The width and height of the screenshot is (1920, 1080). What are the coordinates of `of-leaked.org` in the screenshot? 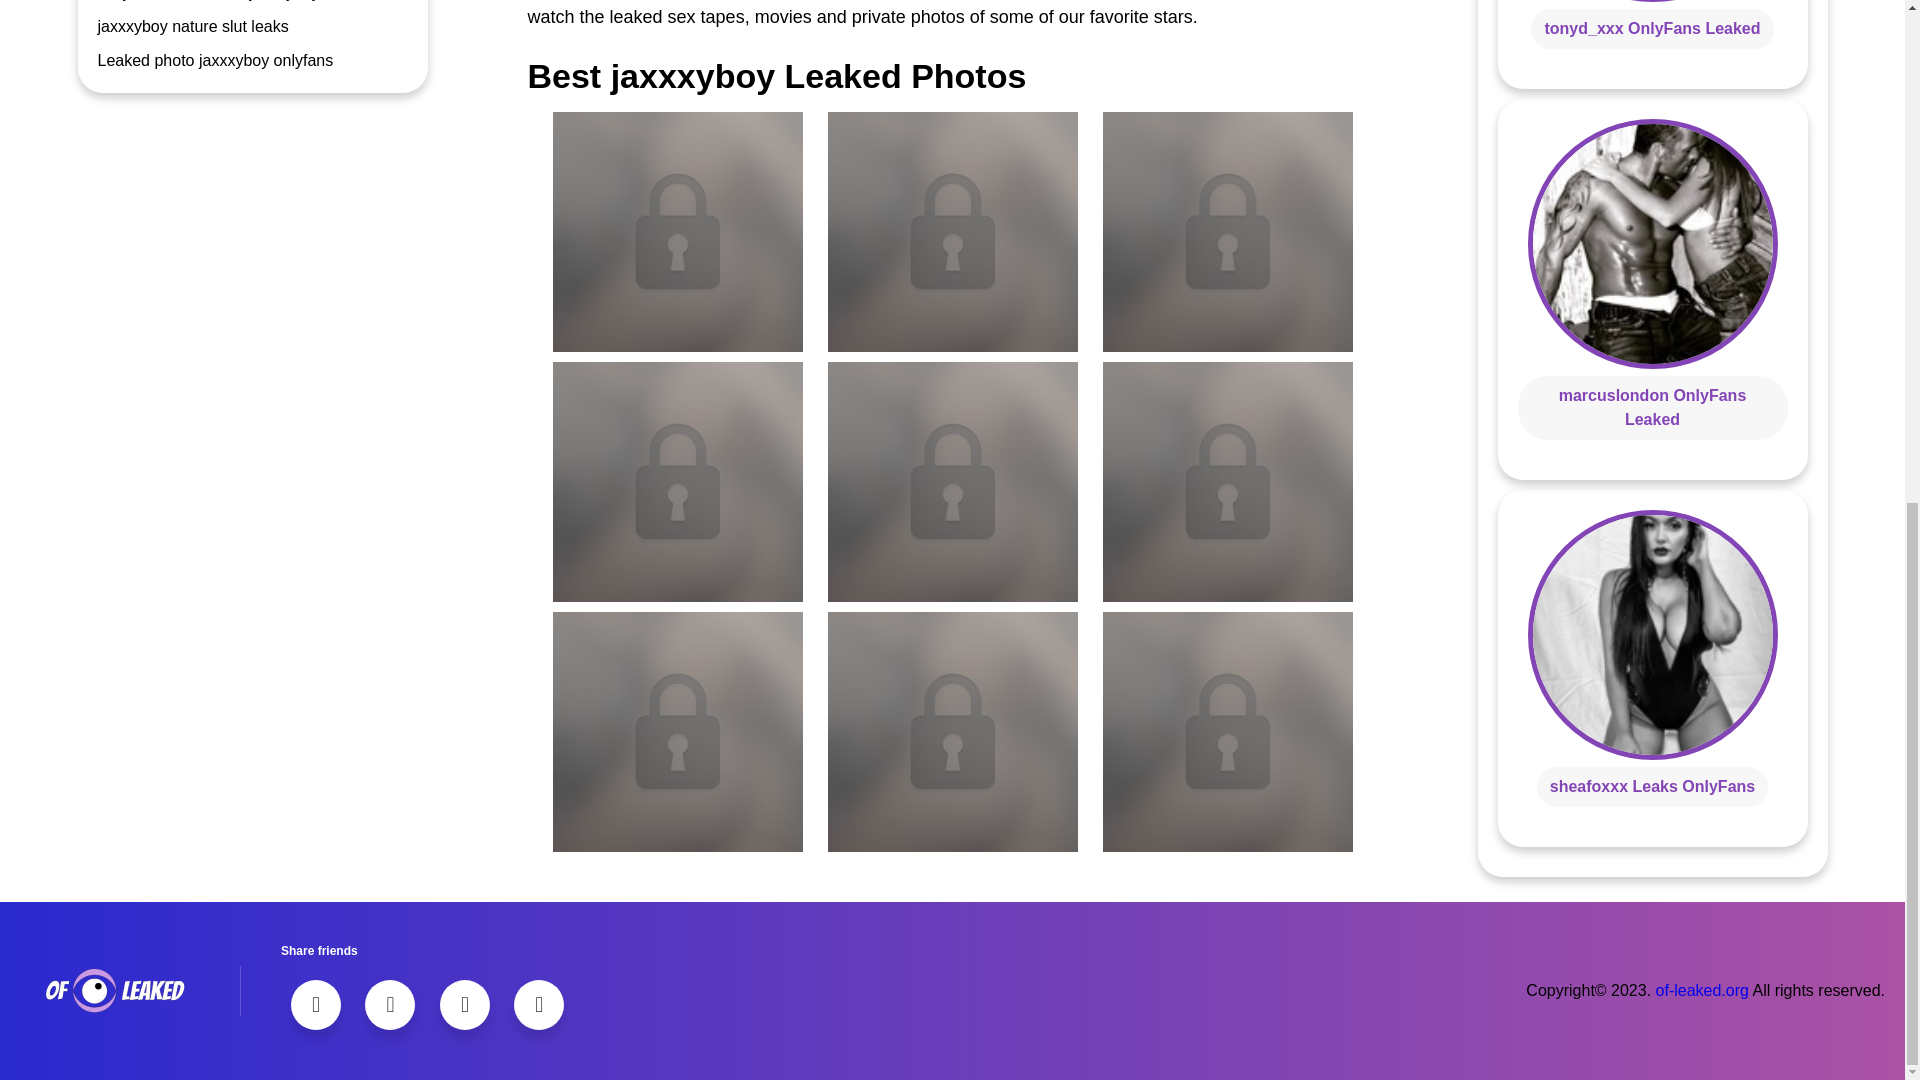 It's located at (1702, 990).